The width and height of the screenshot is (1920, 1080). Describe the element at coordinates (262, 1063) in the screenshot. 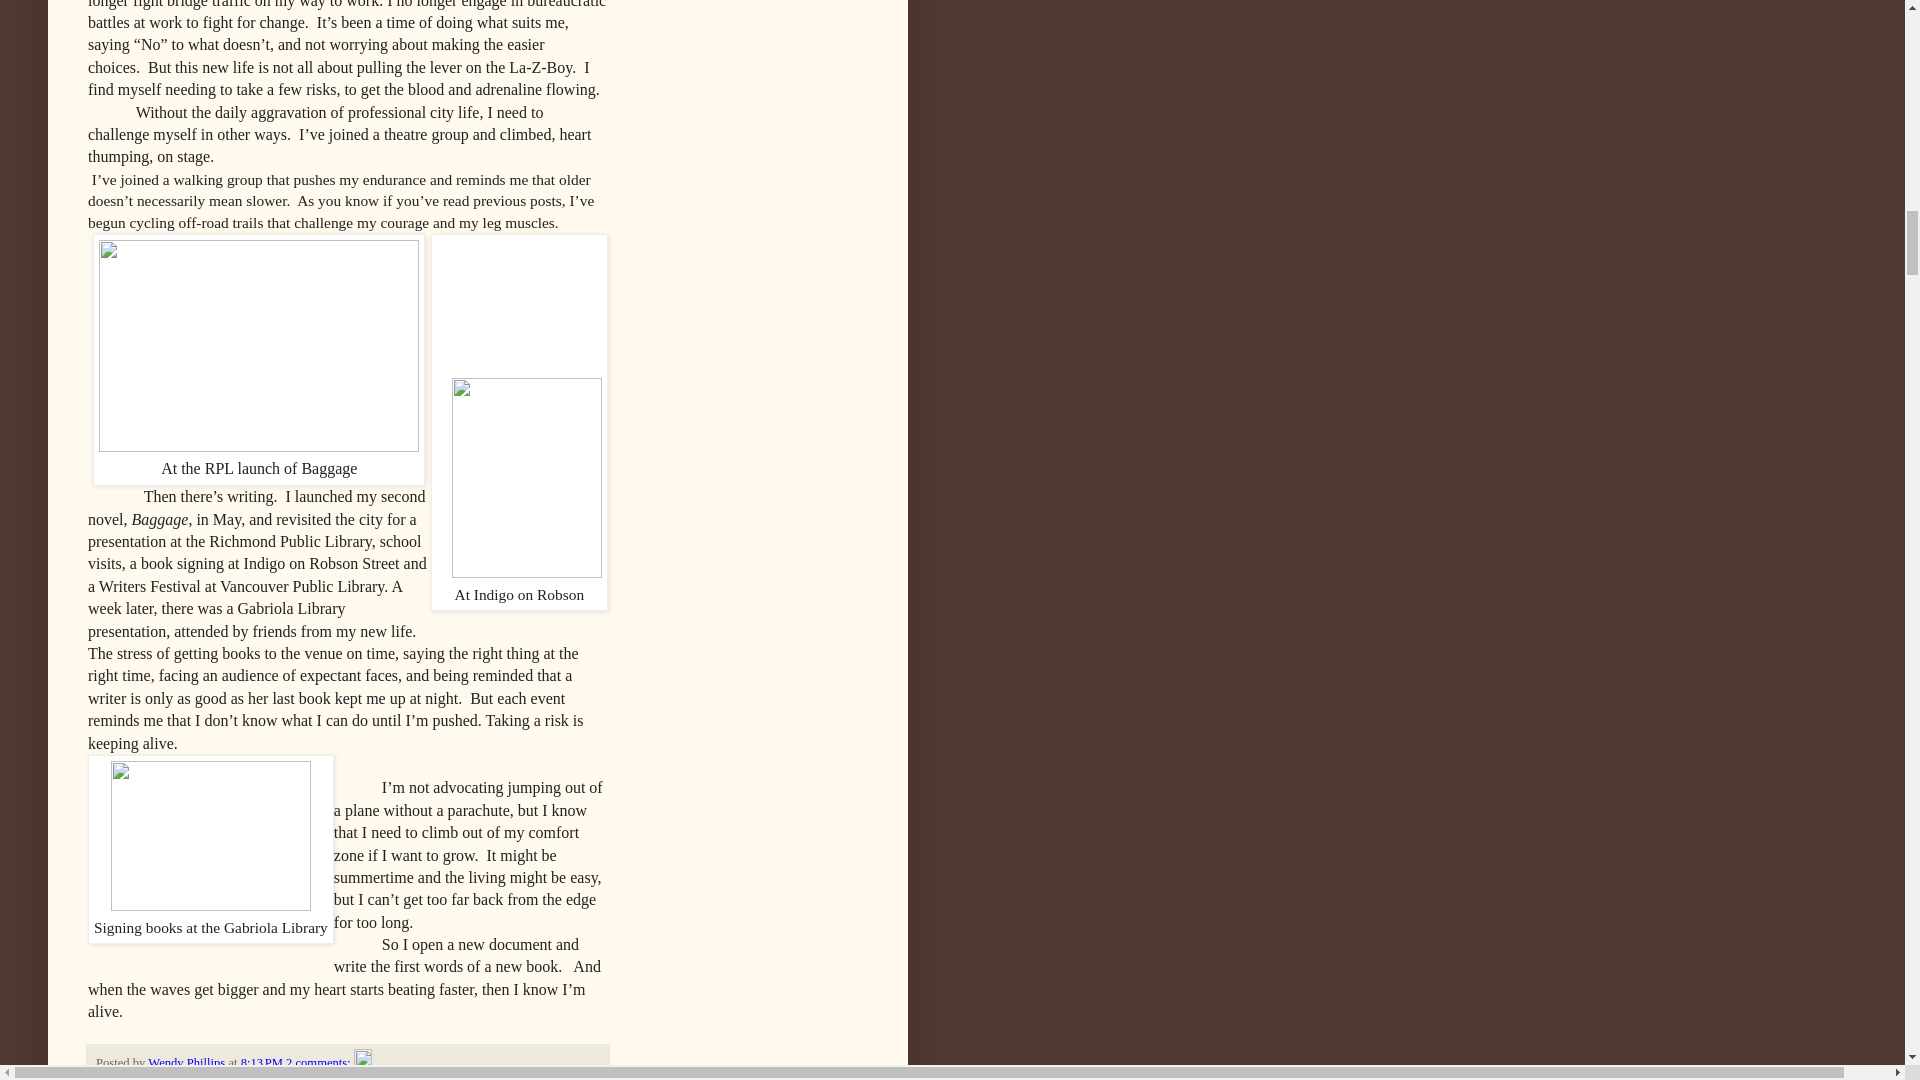

I see `permanent link` at that location.